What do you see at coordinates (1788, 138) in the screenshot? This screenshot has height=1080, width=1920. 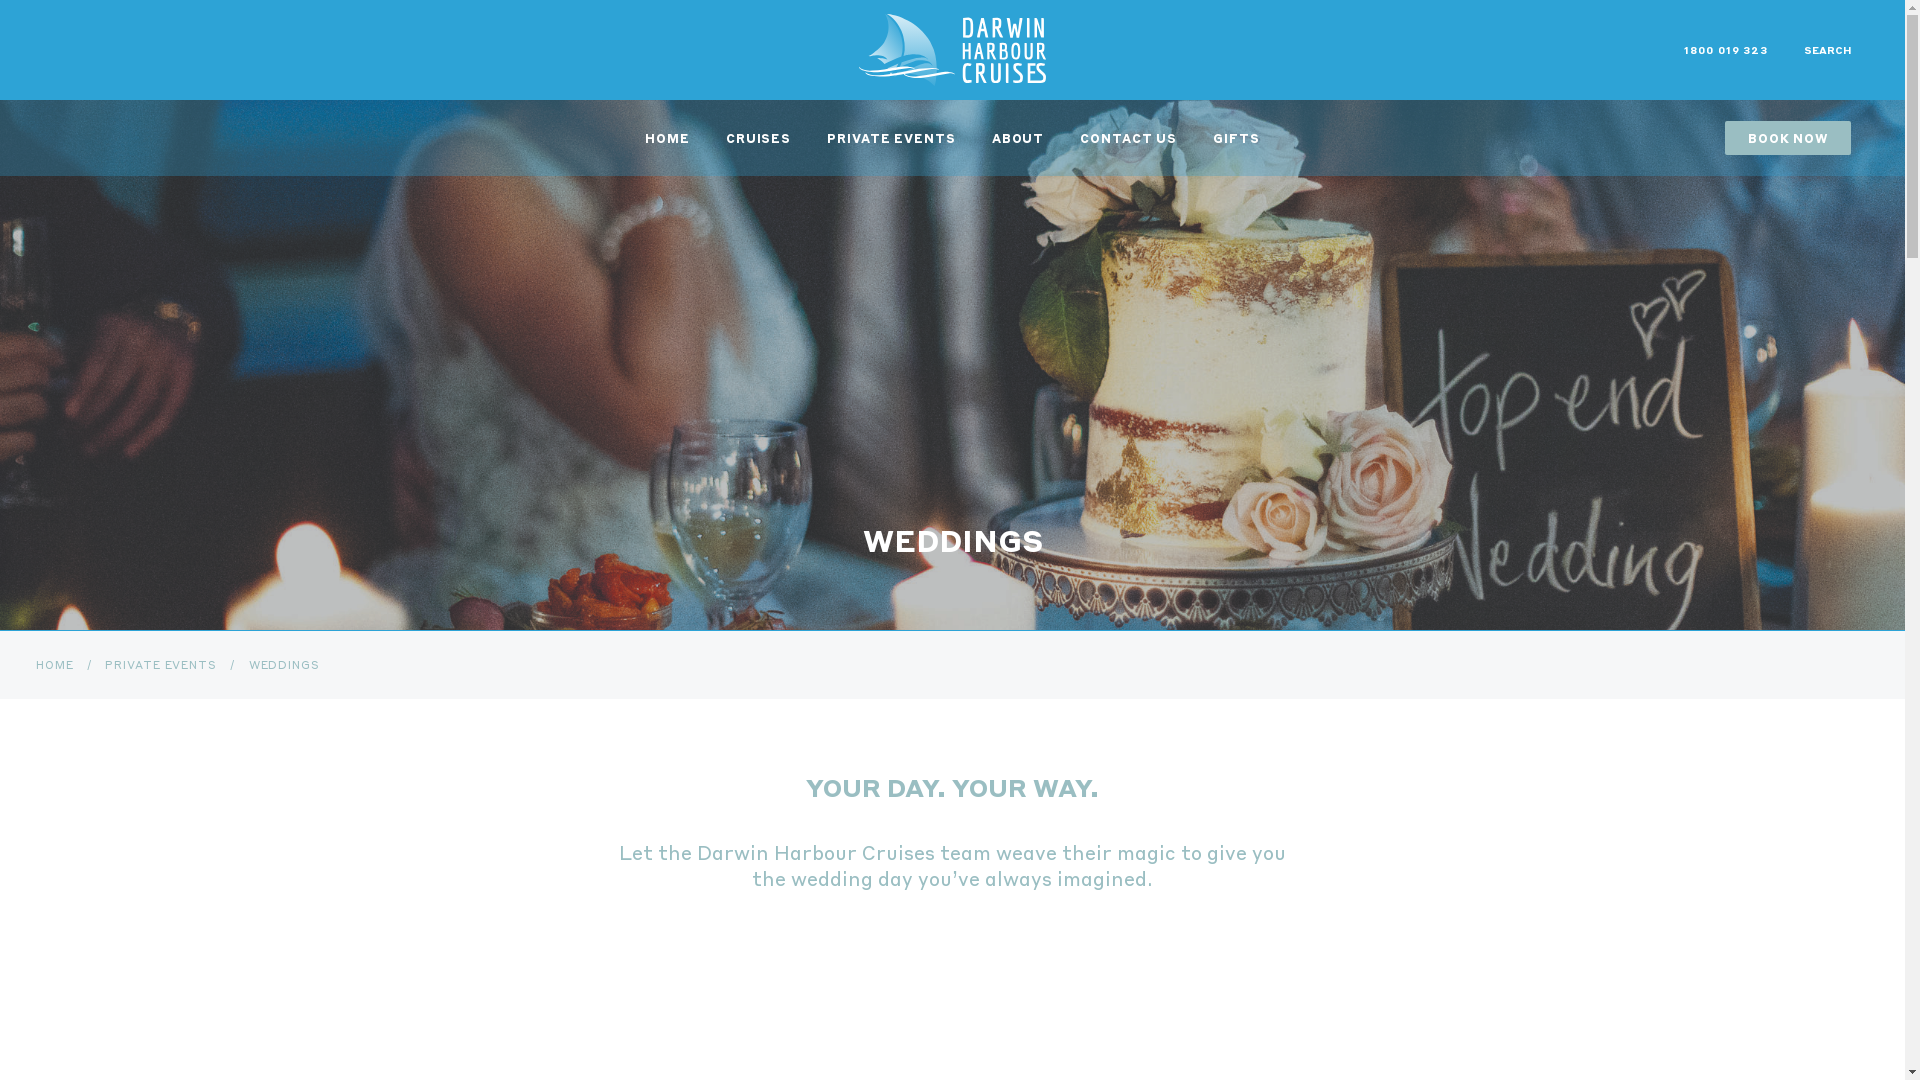 I see `BOOK NOW` at bounding box center [1788, 138].